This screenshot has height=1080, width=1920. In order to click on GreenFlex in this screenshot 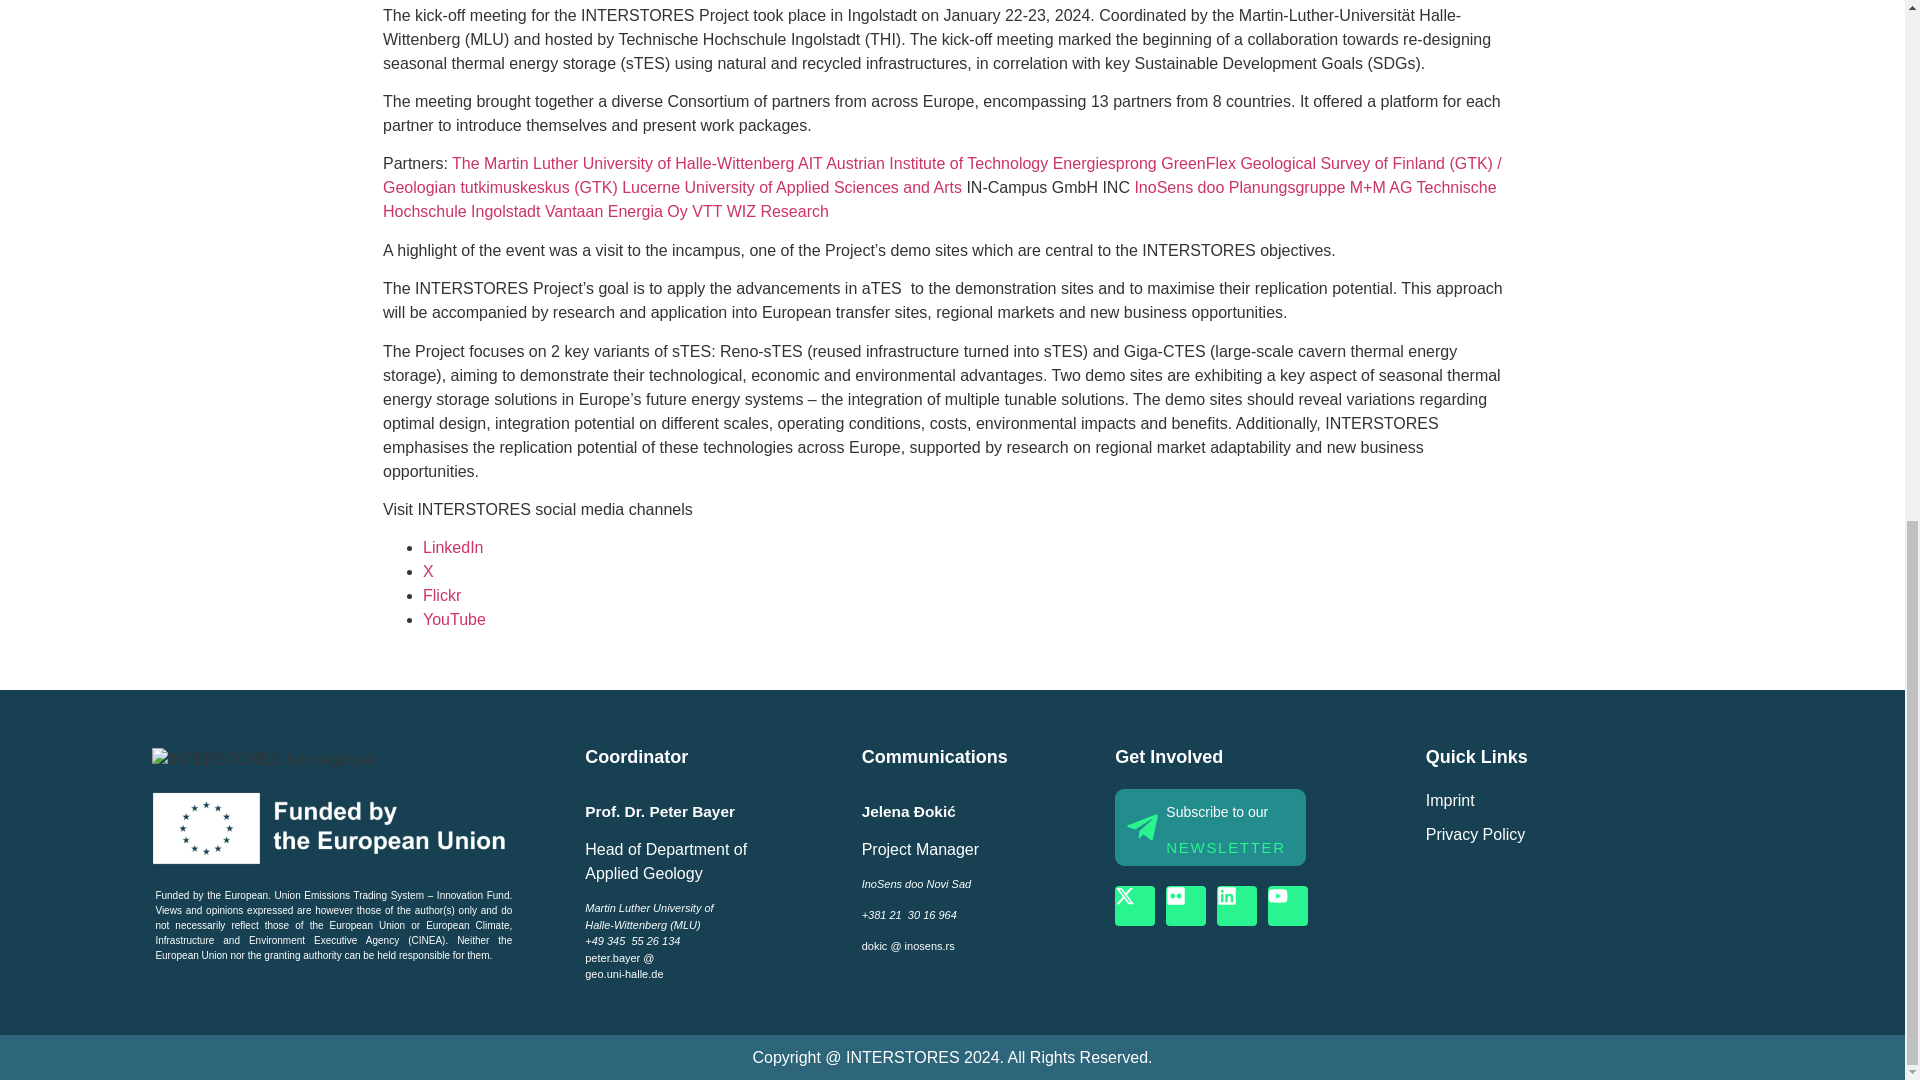, I will do `click(1198, 163)`.